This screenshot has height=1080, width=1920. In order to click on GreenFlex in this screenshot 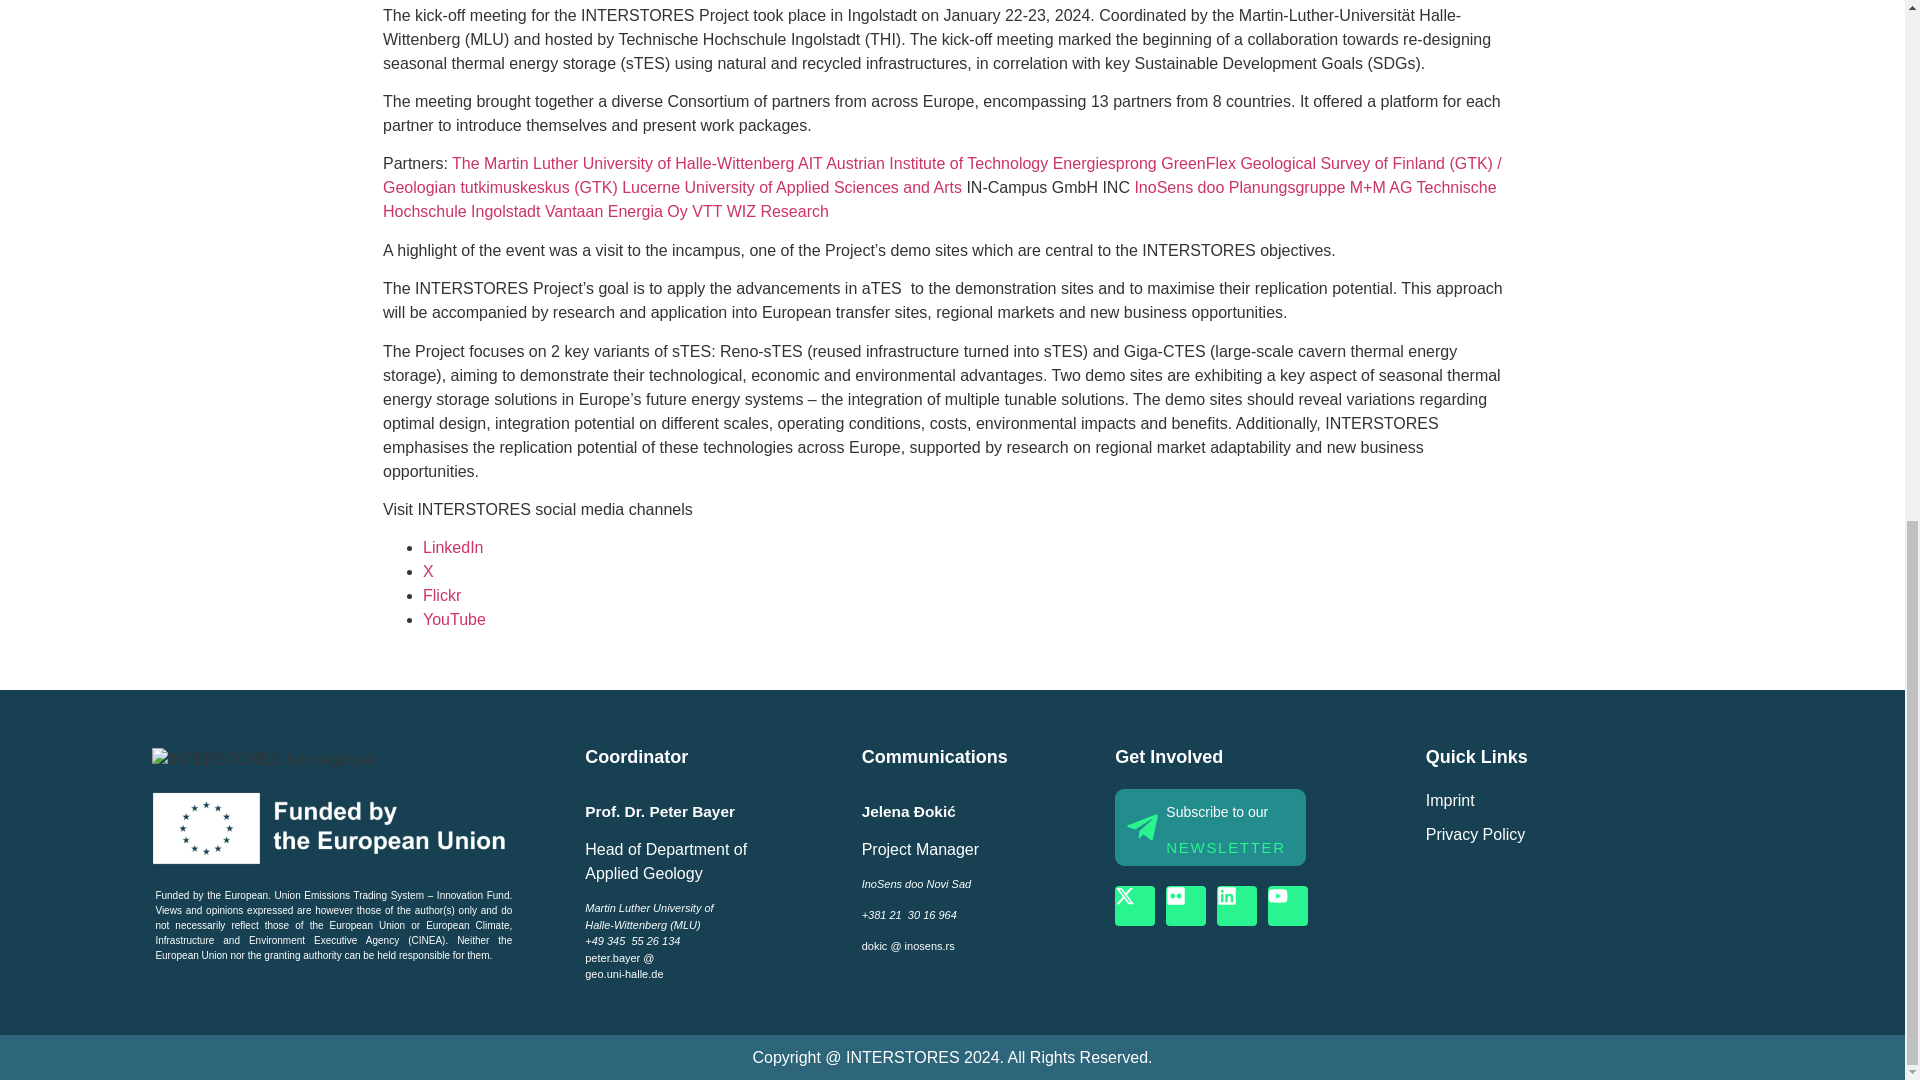, I will do `click(1198, 163)`.